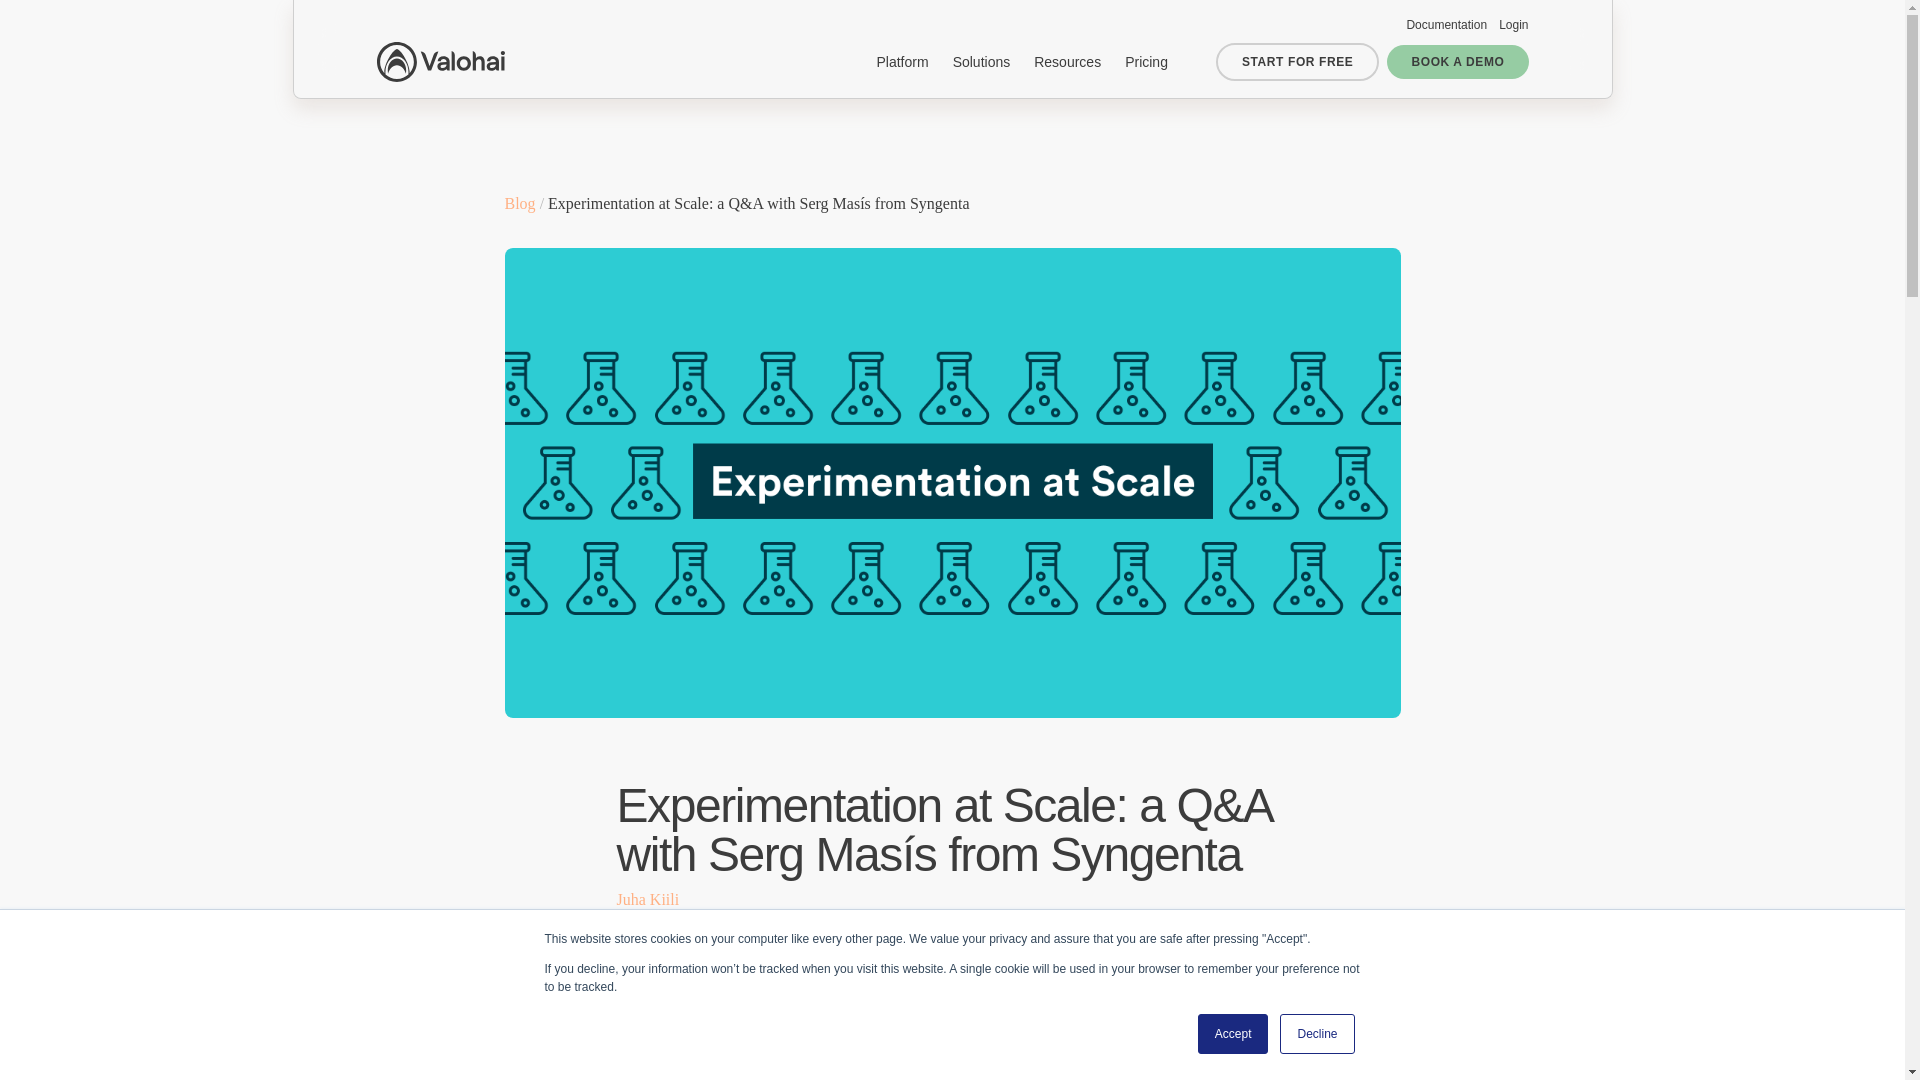 This screenshot has height=1080, width=1920. Describe the element at coordinates (1446, 25) in the screenshot. I see `Documentation` at that location.